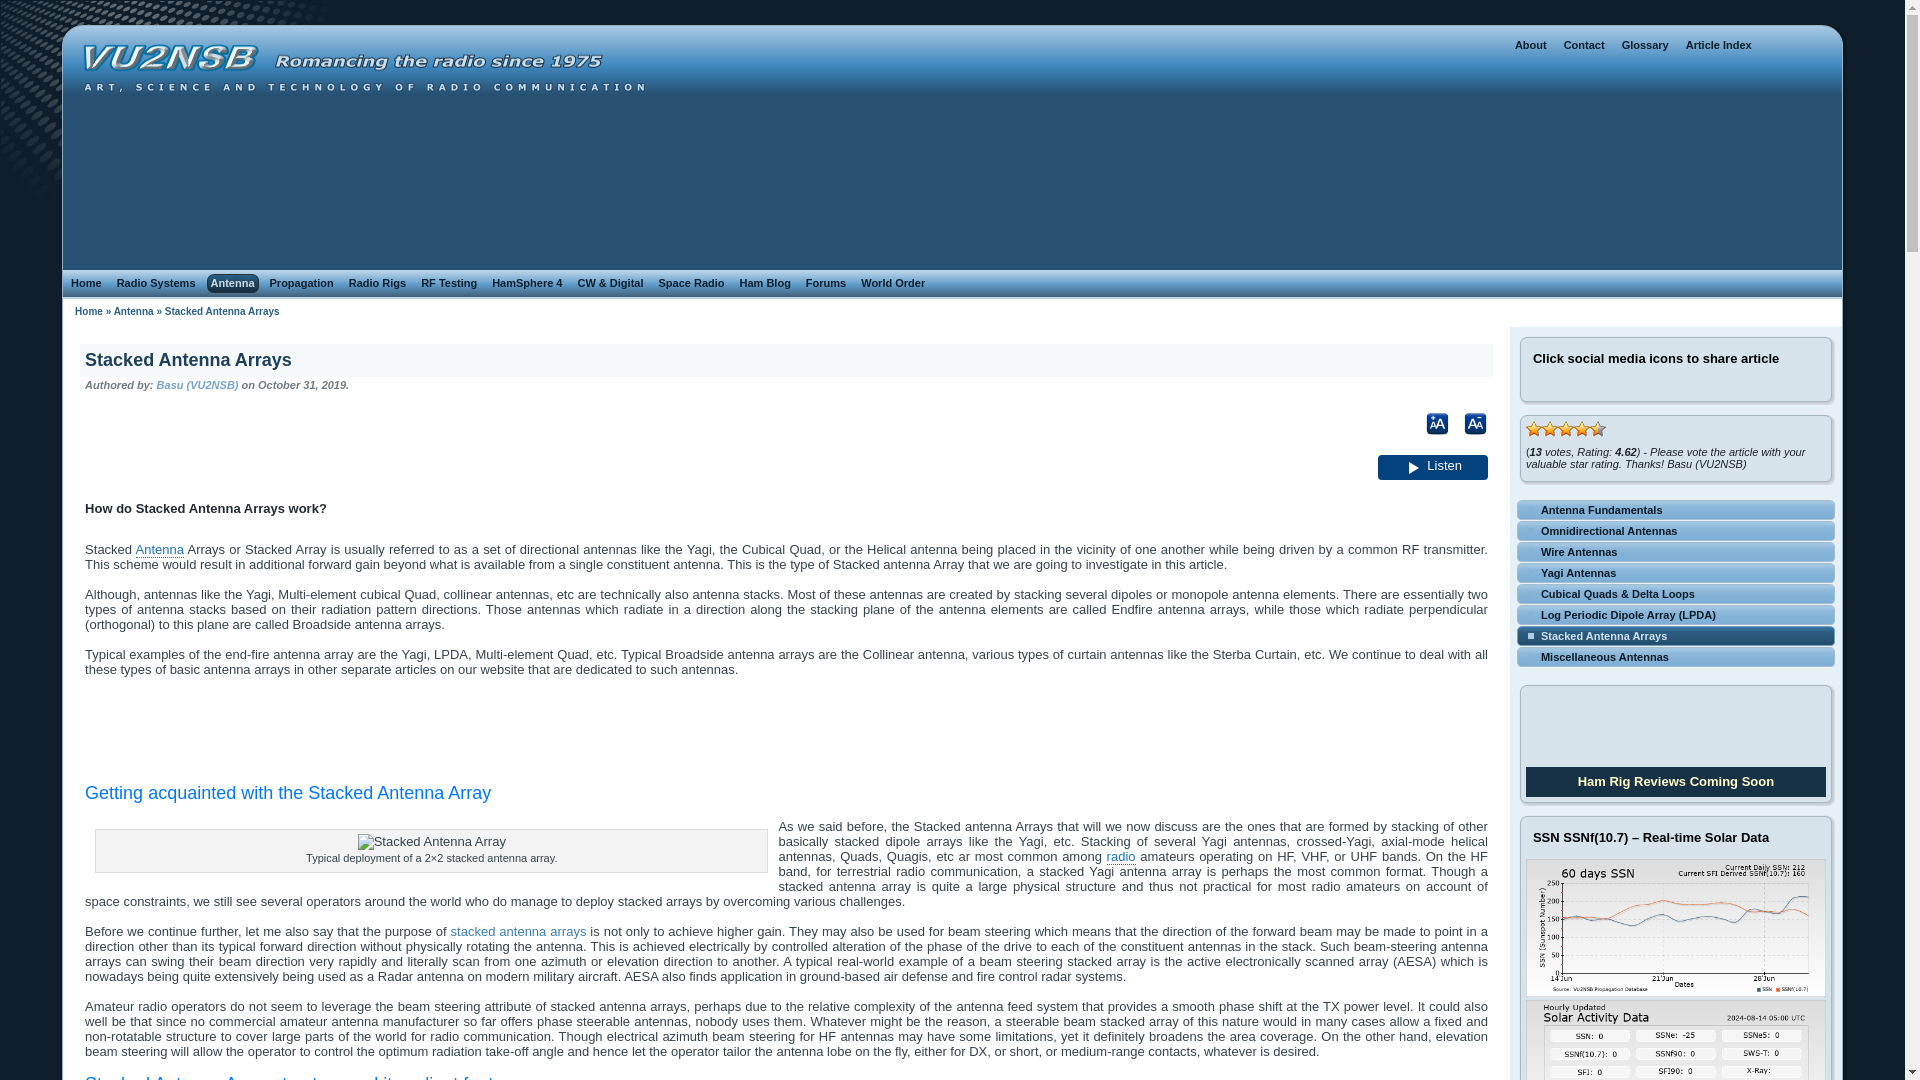  What do you see at coordinates (1430, 444) in the screenshot?
I see `Increase Font Size` at bounding box center [1430, 444].